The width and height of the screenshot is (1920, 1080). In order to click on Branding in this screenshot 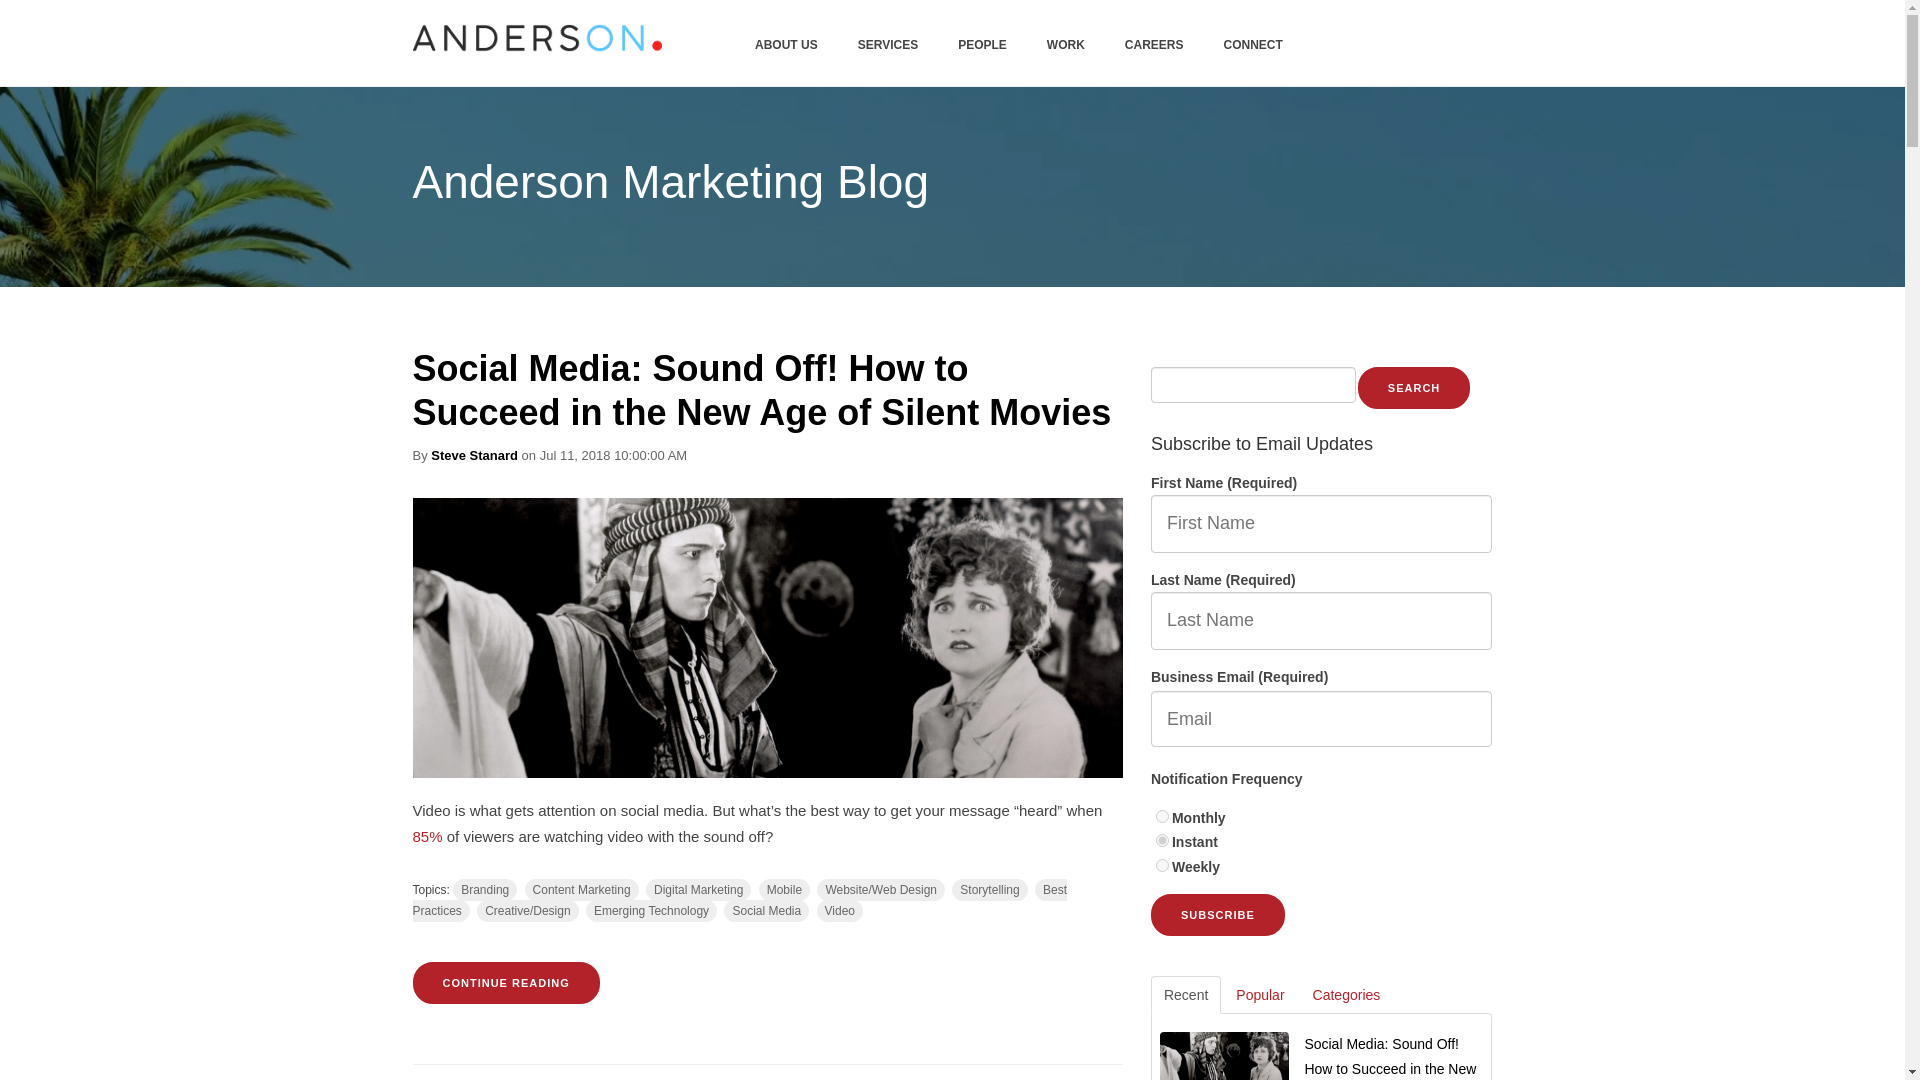, I will do `click(484, 890)`.